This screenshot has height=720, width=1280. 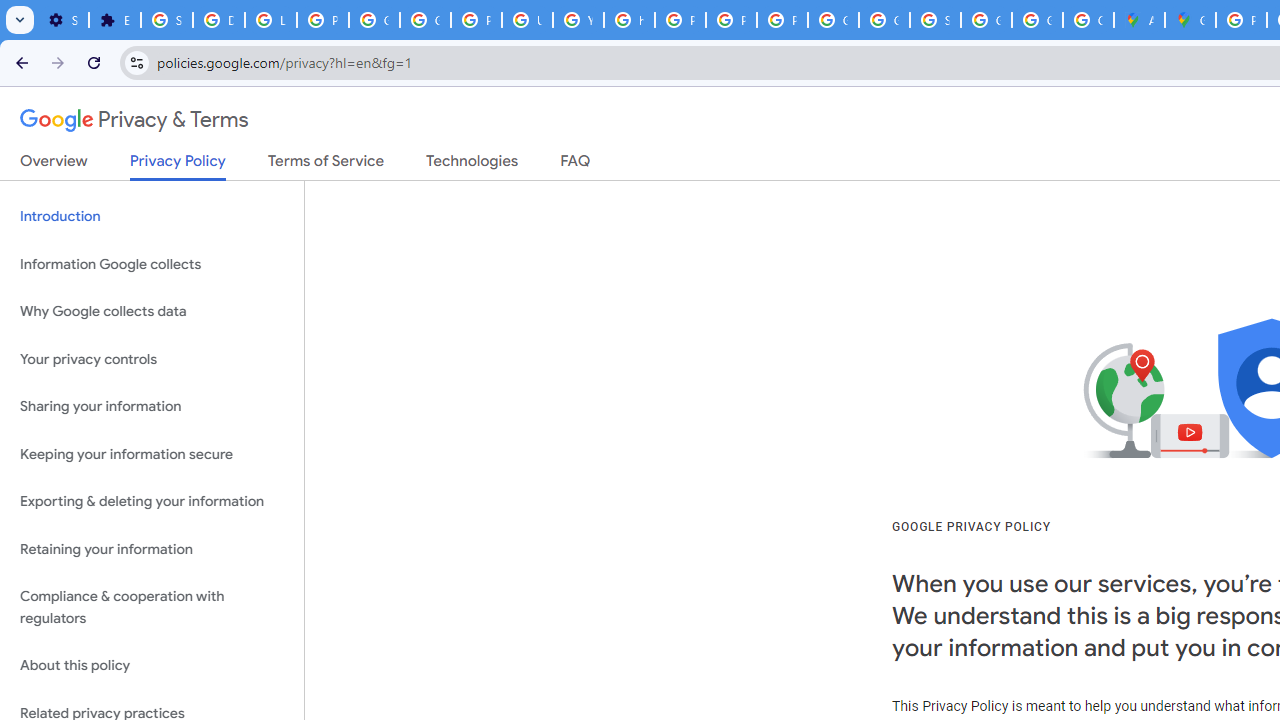 I want to click on Learn how to find your photos - Google Photos Help, so click(x=270, y=20).